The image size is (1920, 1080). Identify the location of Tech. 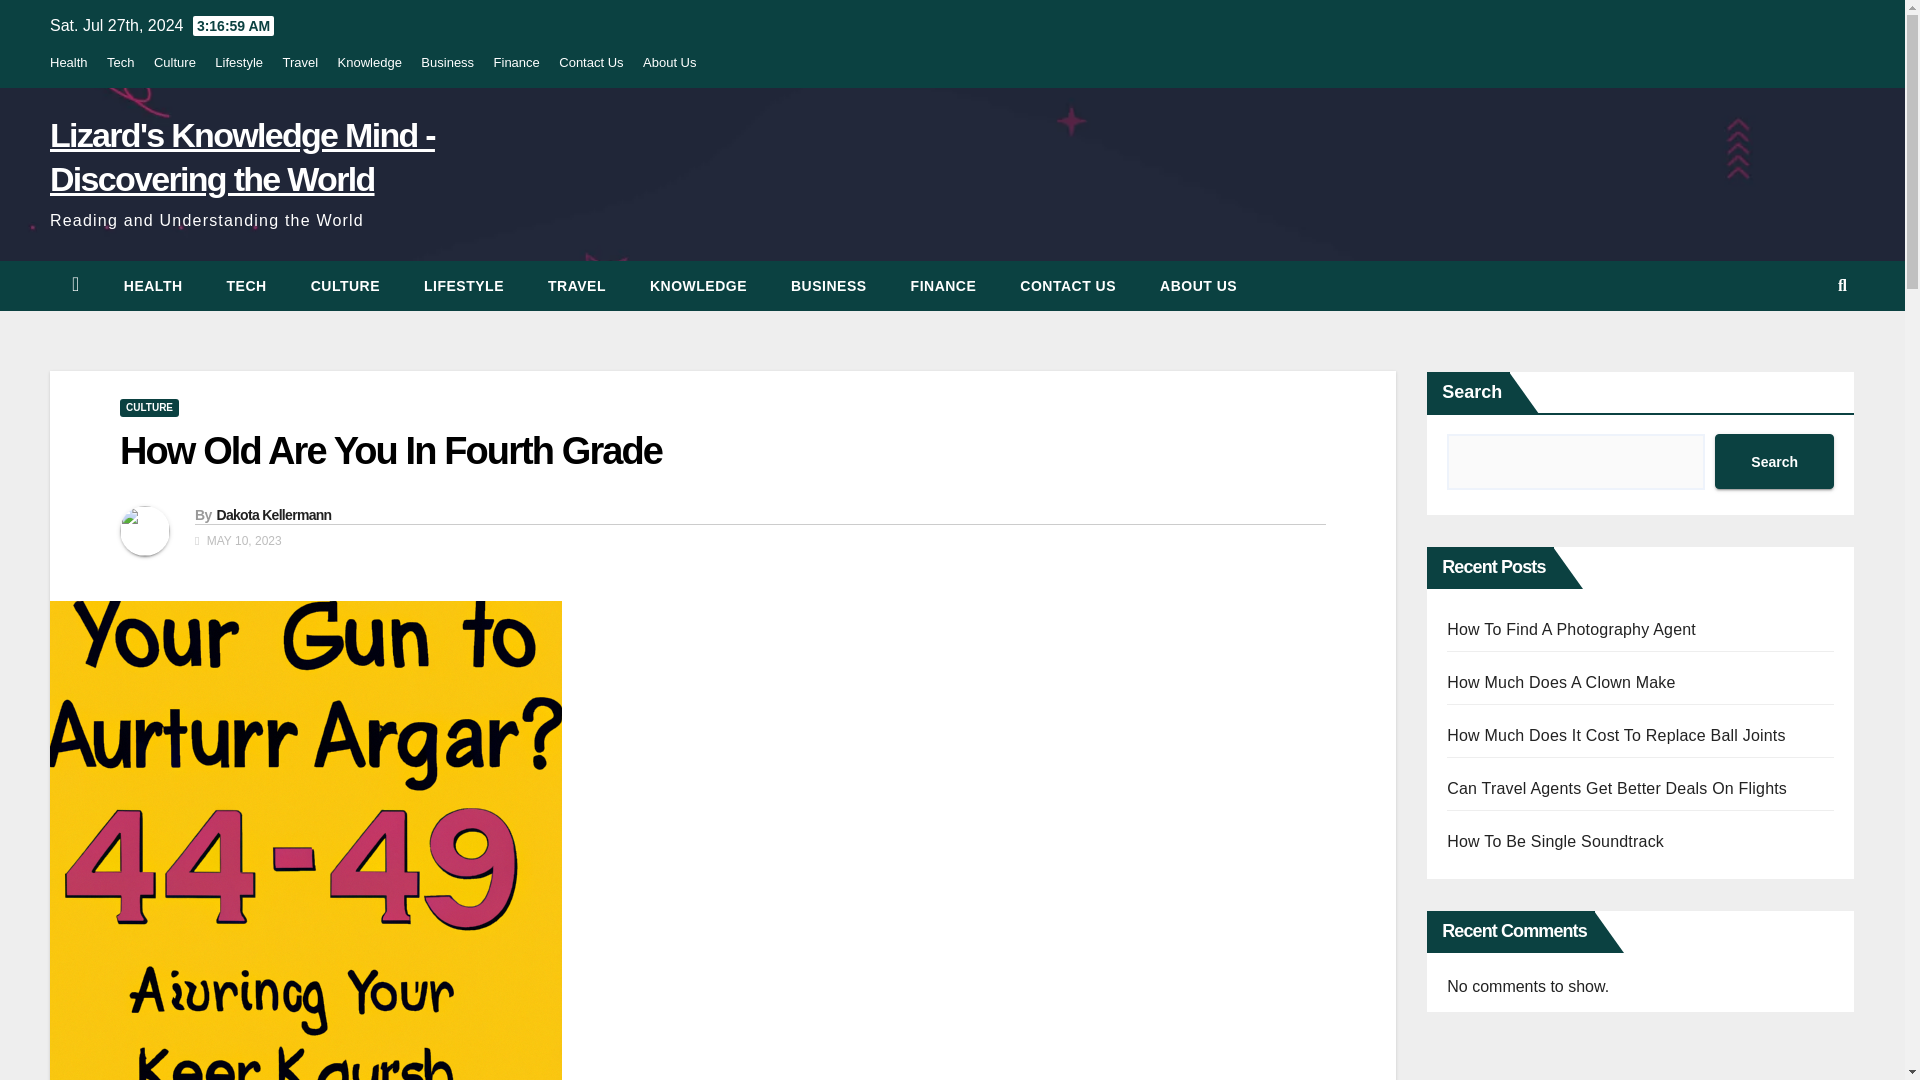
(247, 286).